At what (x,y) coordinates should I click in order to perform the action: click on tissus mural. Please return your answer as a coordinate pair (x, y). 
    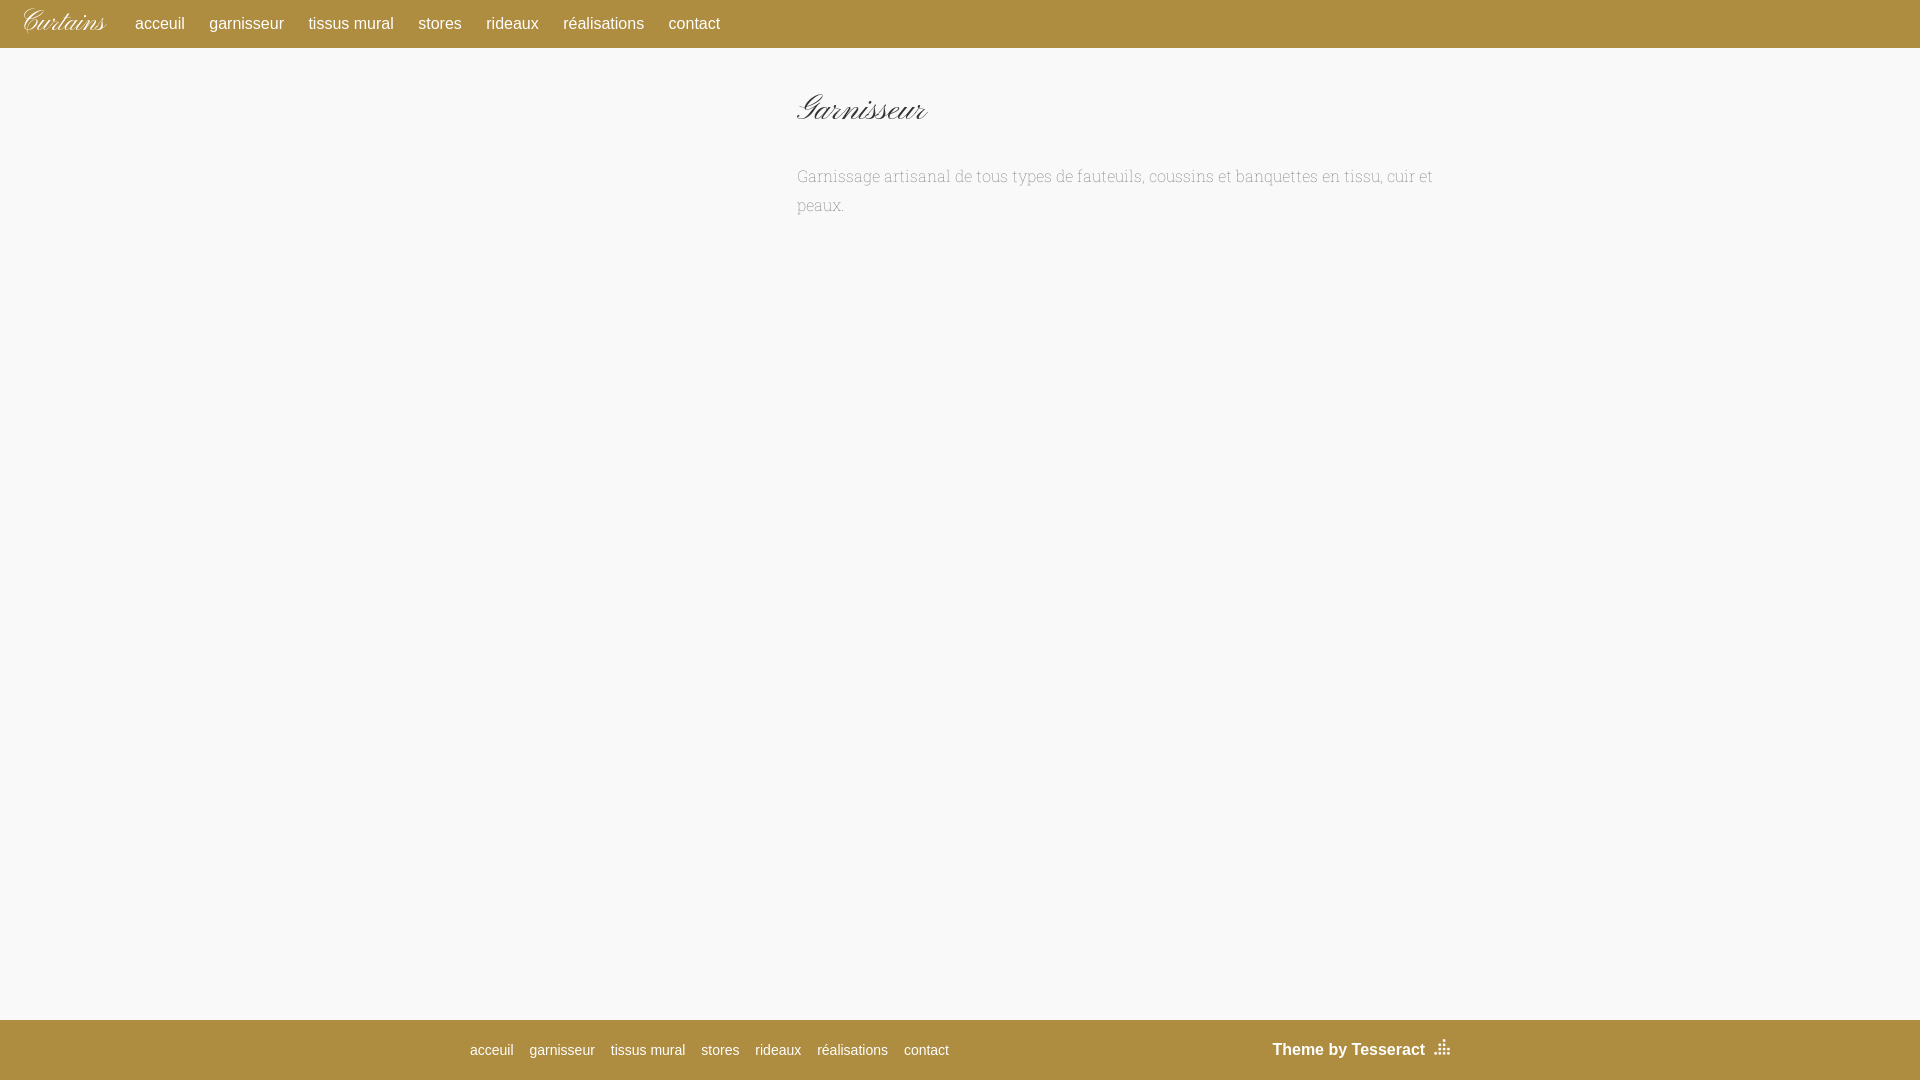
    Looking at the image, I should click on (350, 24).